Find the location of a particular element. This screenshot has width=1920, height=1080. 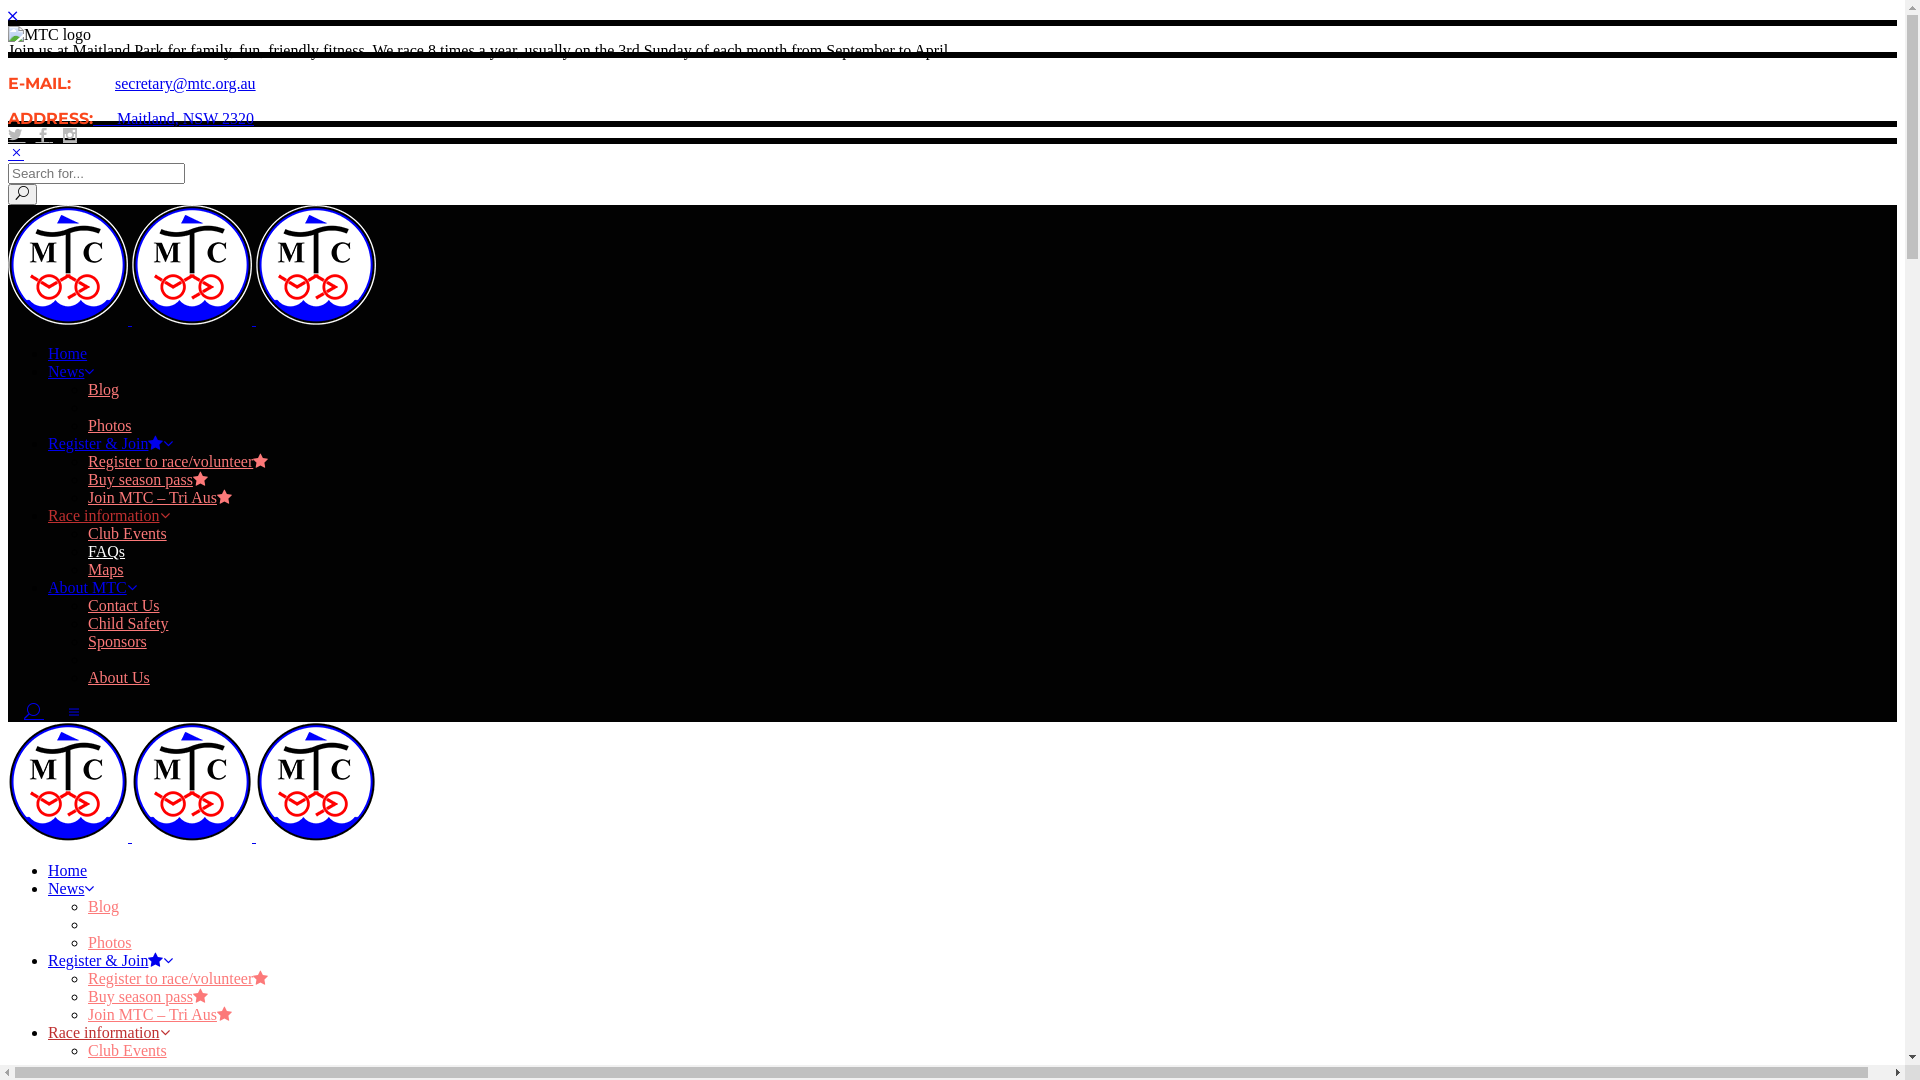

Home is located at coordinates (68, 354).